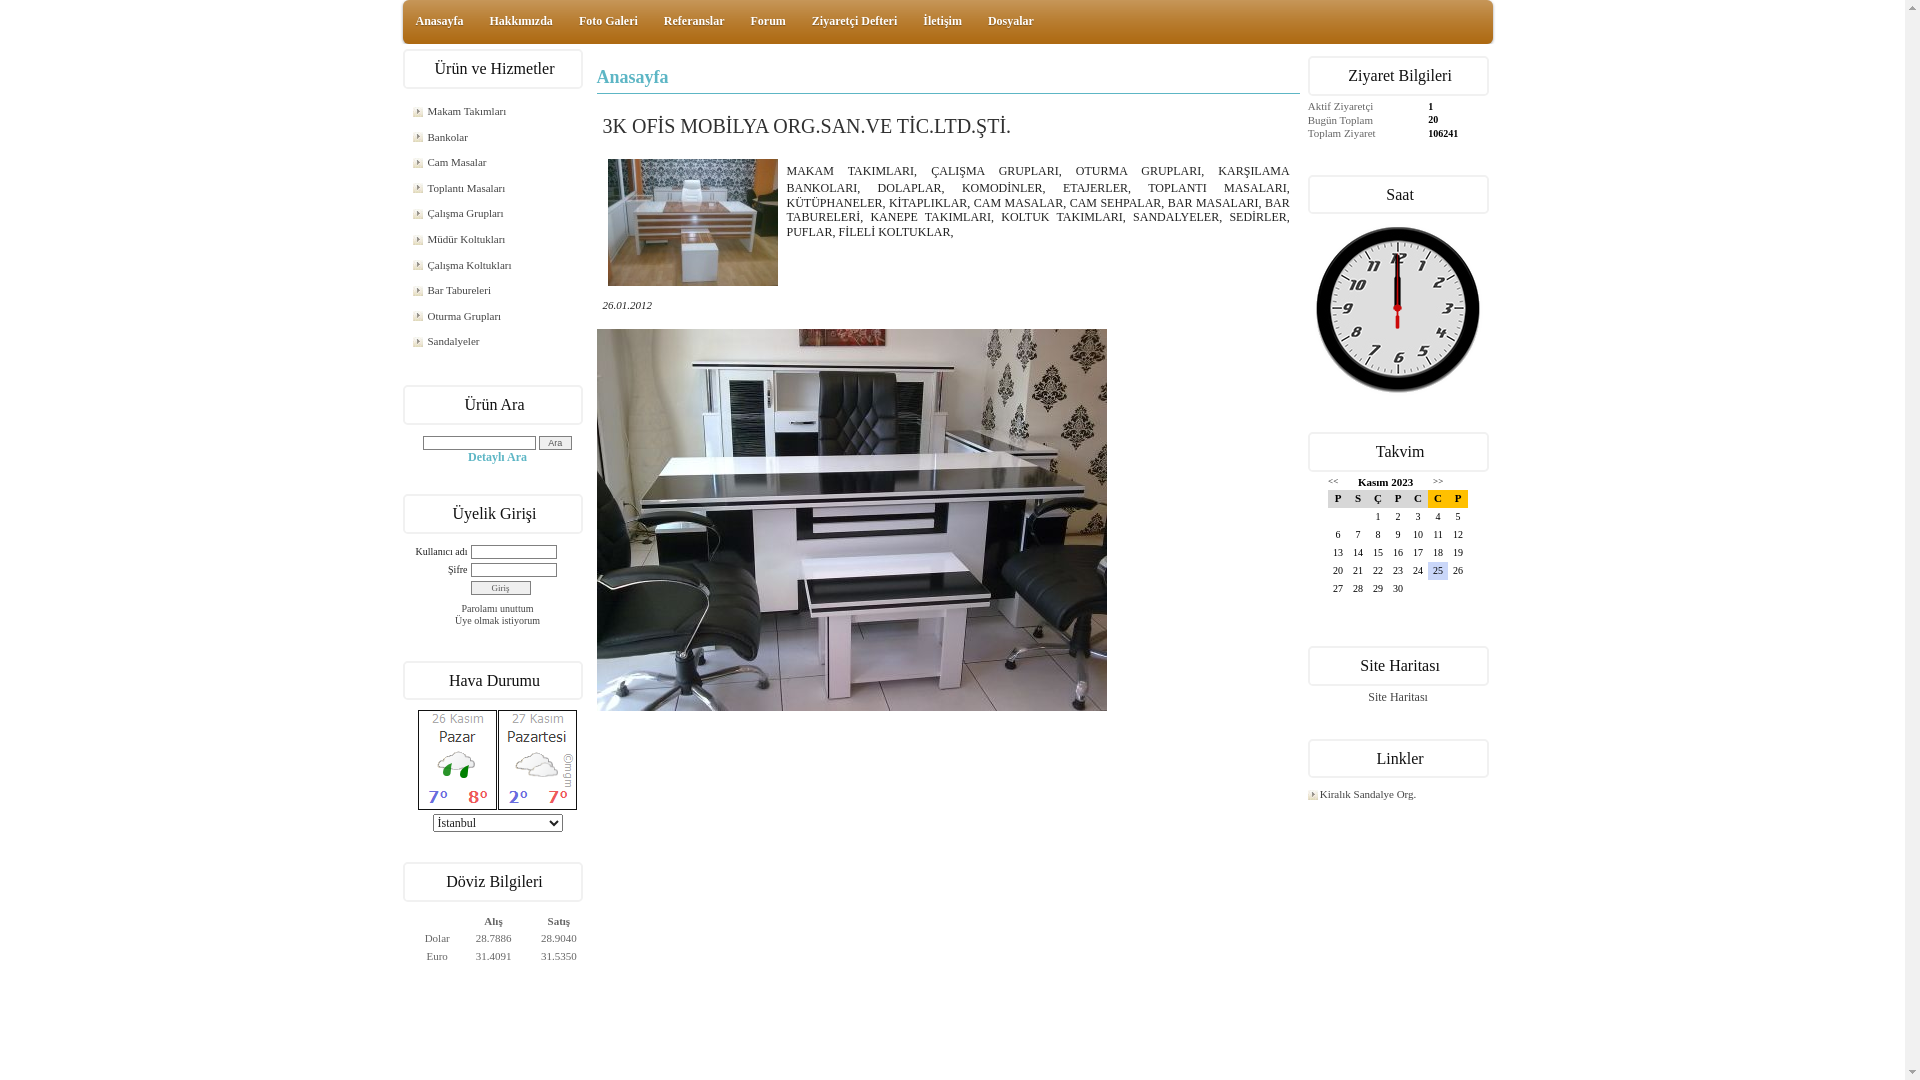  I want to click on Referanslar, so click(694, 21).